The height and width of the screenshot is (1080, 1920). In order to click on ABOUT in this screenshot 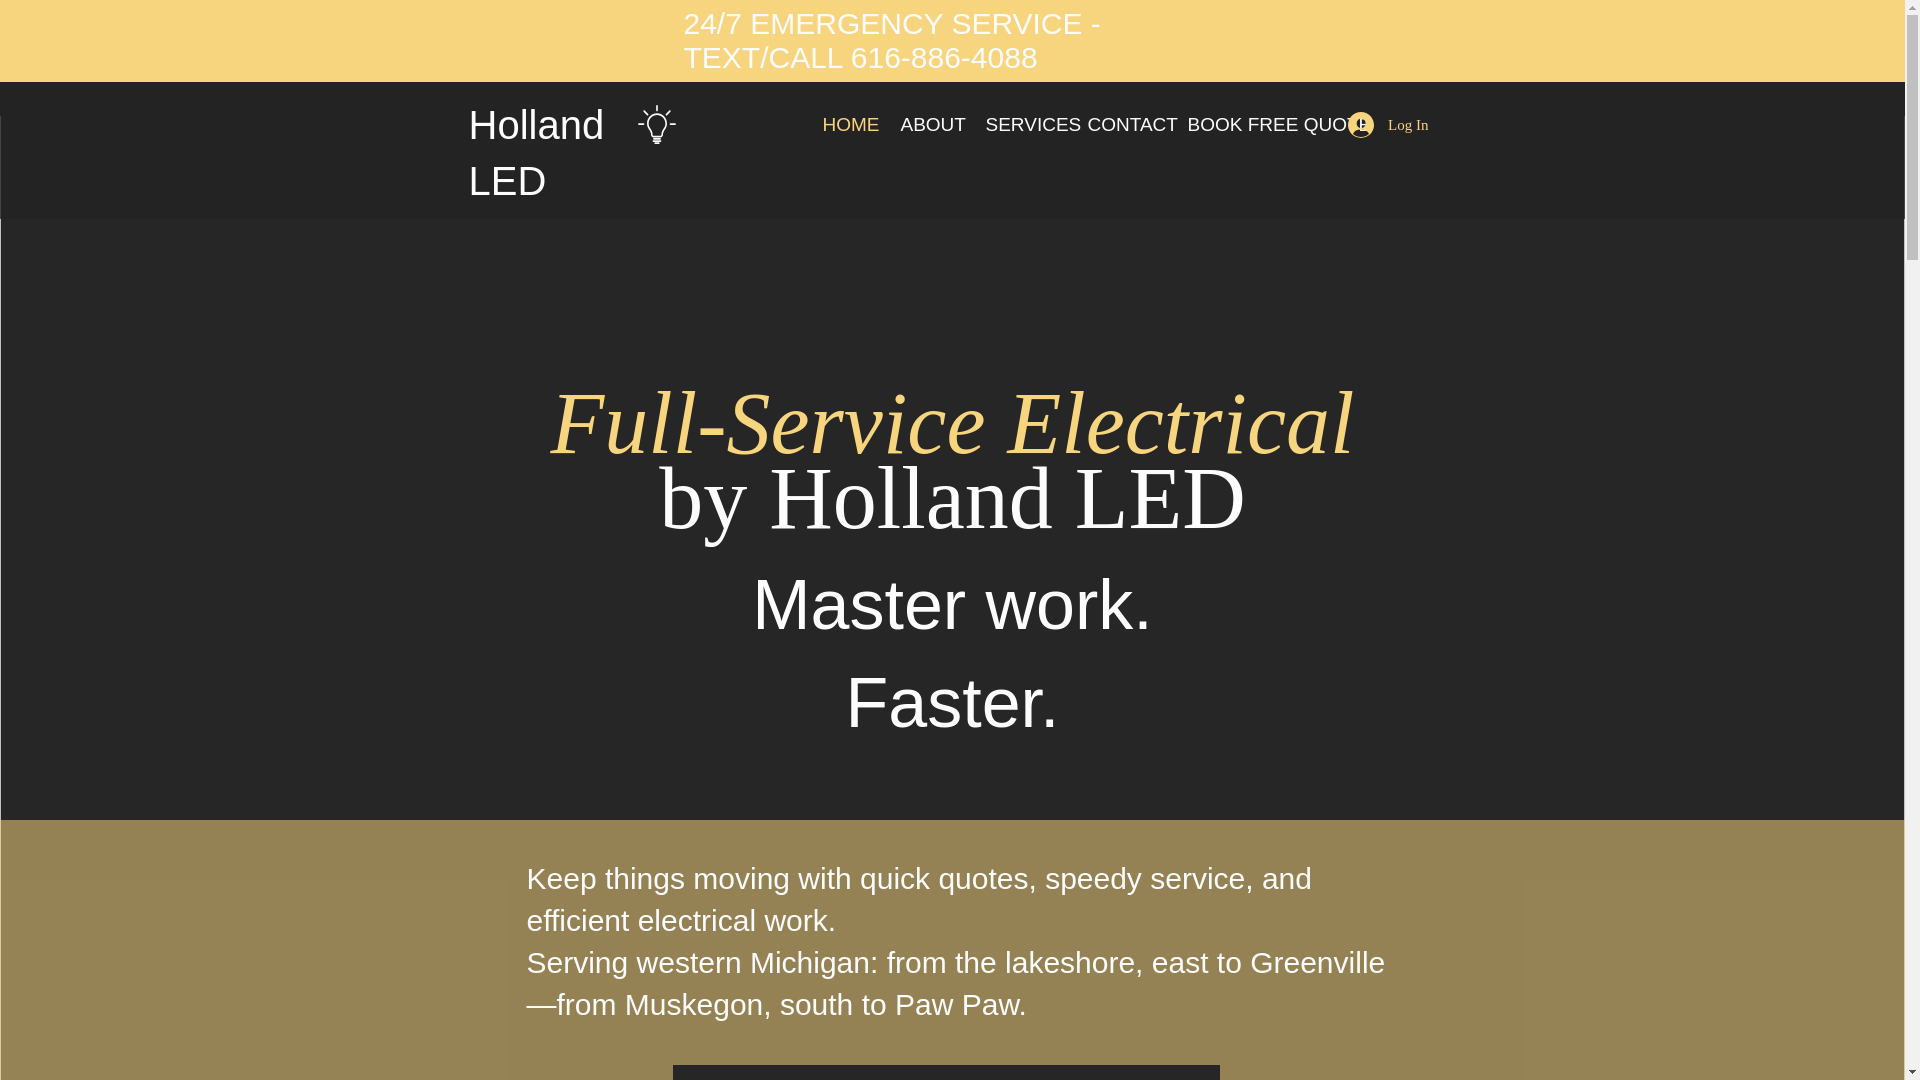, I will do `click(928, 124)`.